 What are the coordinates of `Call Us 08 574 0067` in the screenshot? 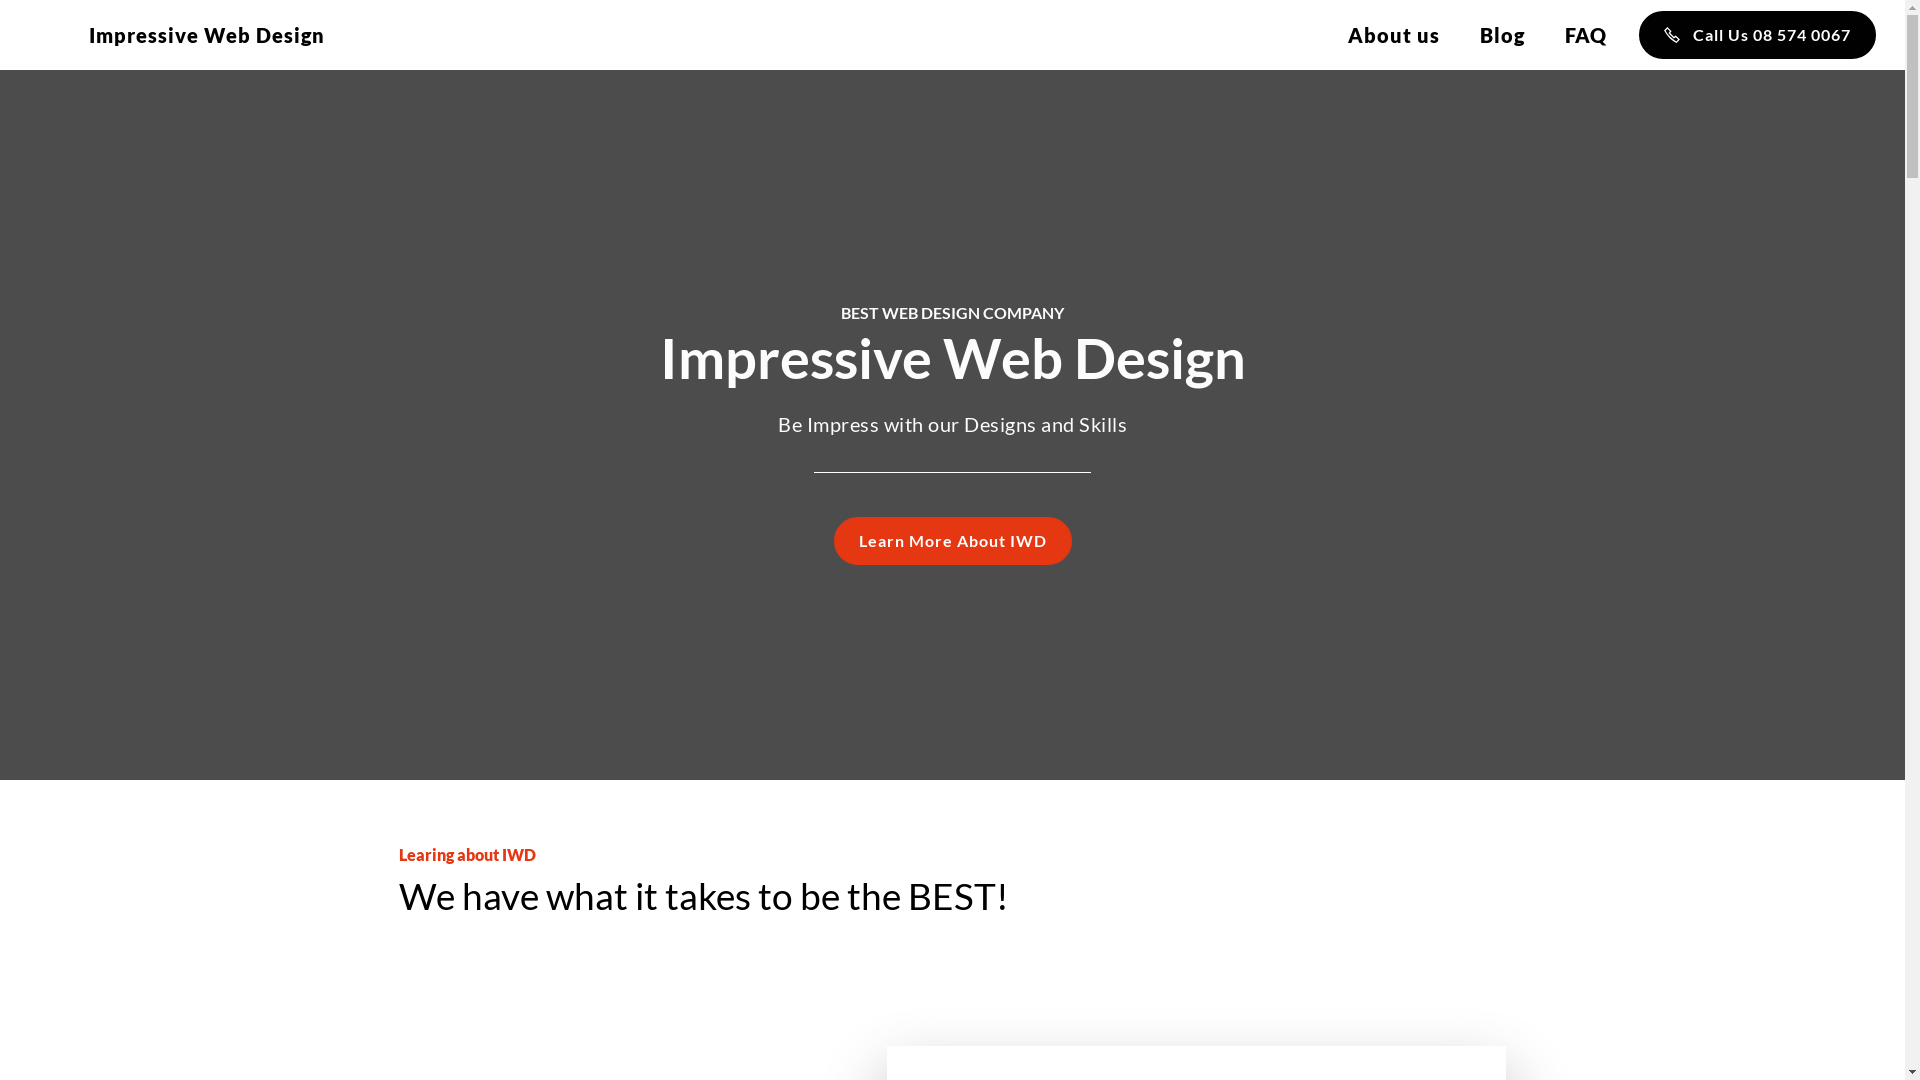 It's located at (1758, 35).